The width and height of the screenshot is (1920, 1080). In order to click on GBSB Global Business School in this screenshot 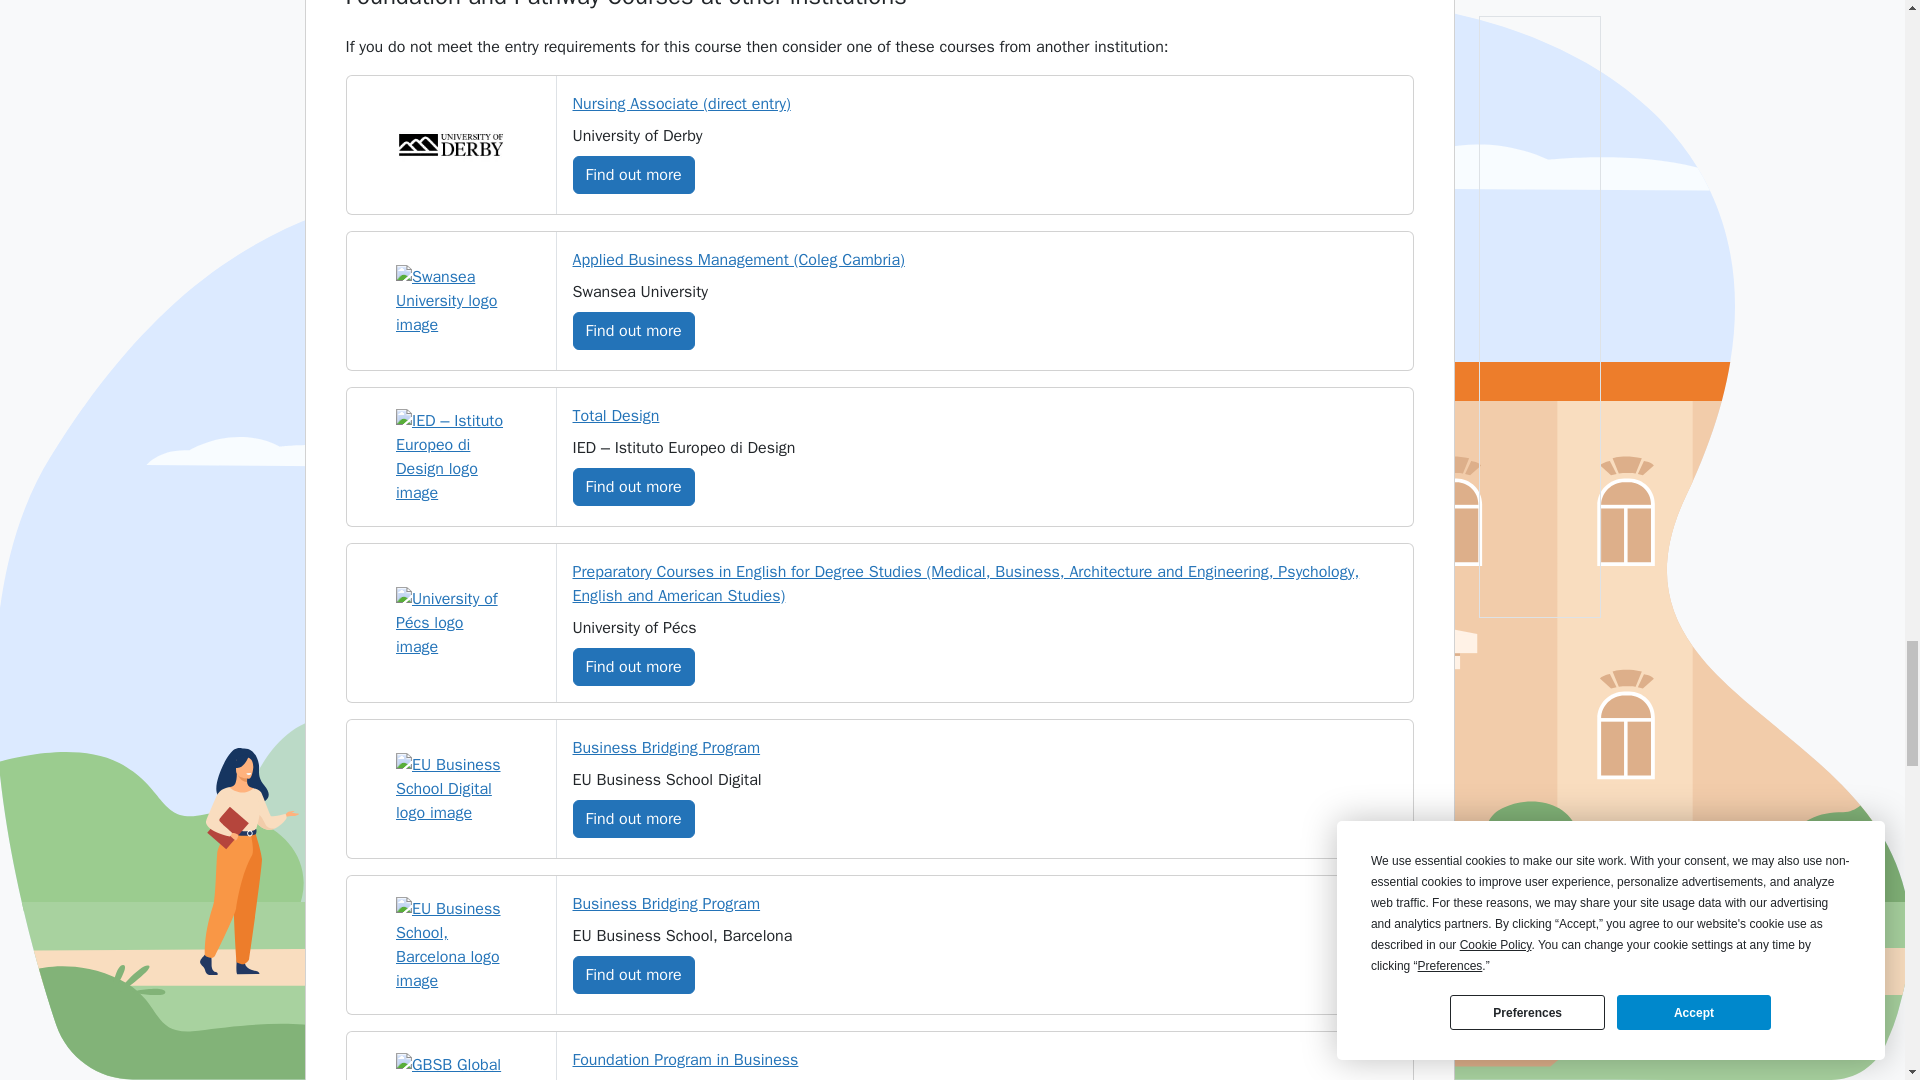, I will do `click(450, 1066)`.